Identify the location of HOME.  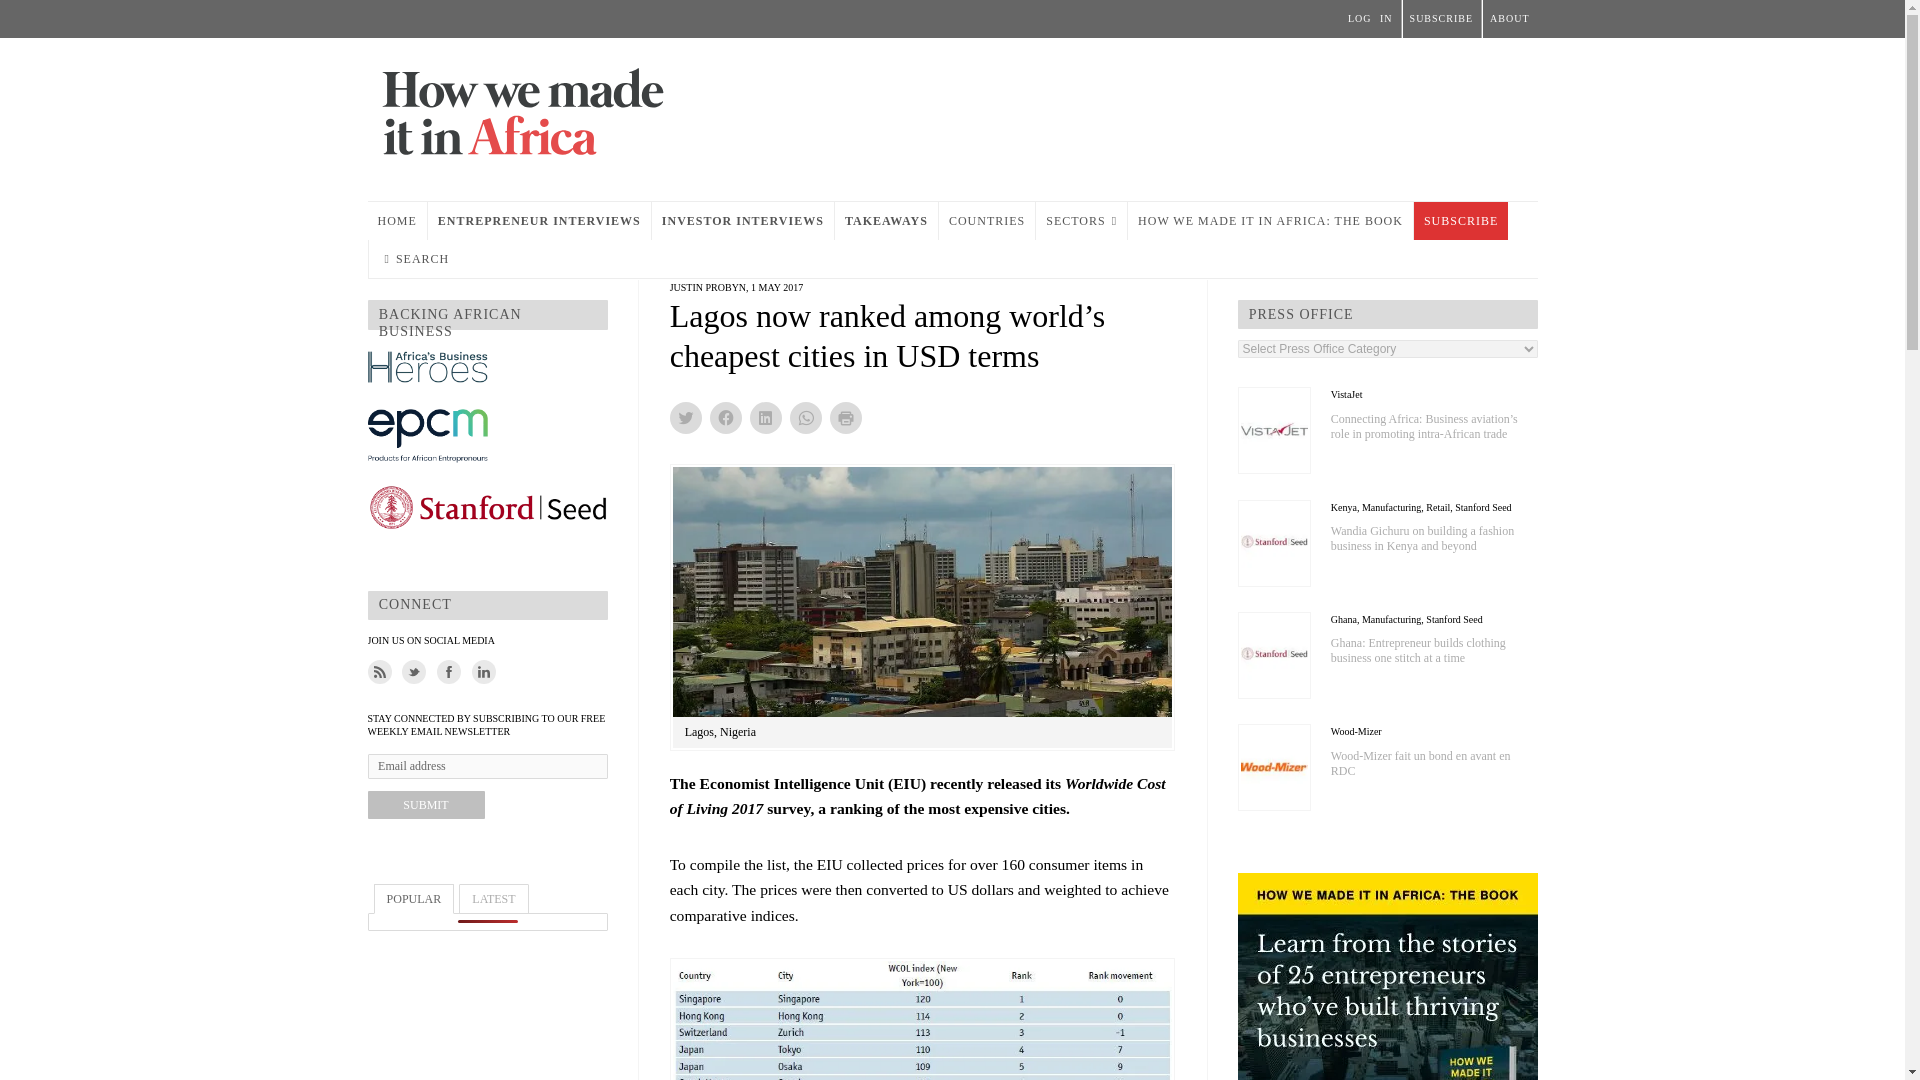
(397, 220).